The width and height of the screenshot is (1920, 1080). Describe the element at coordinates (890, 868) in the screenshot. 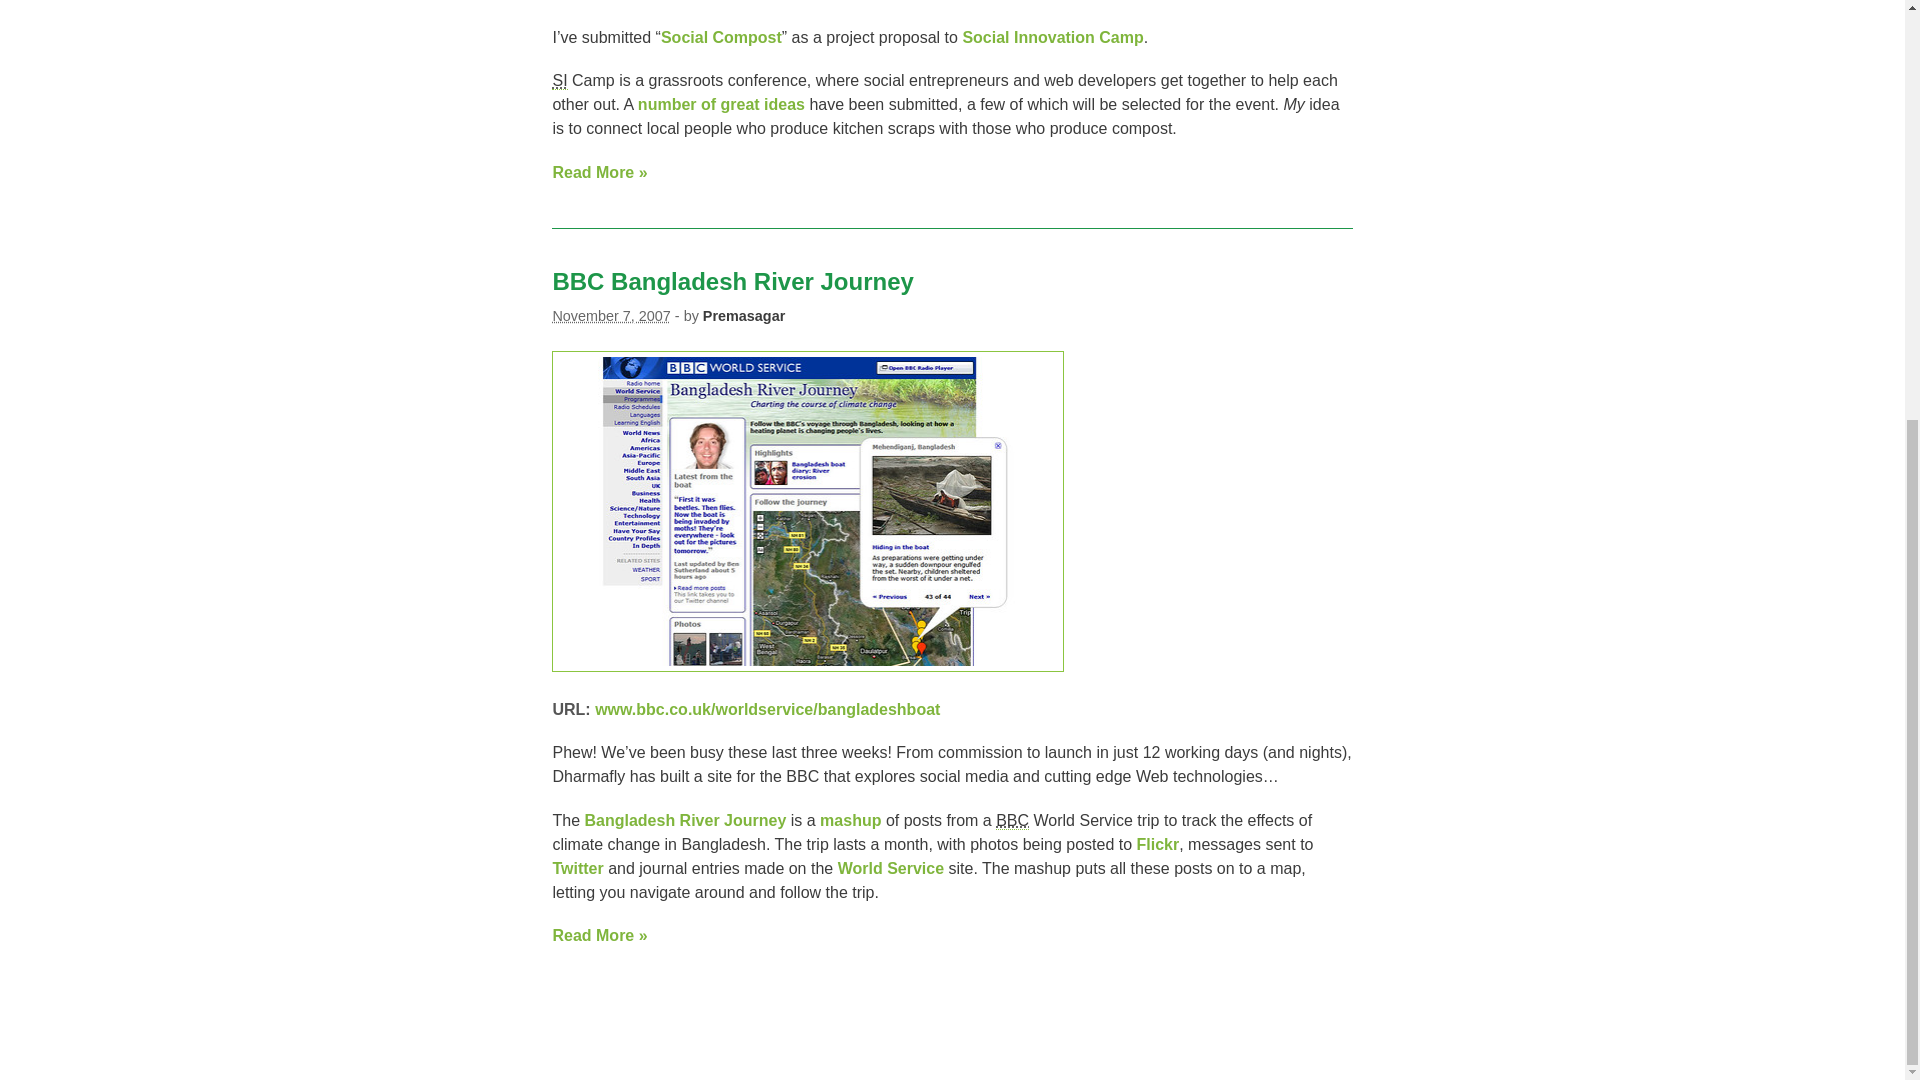

I see `World Service` at that location.